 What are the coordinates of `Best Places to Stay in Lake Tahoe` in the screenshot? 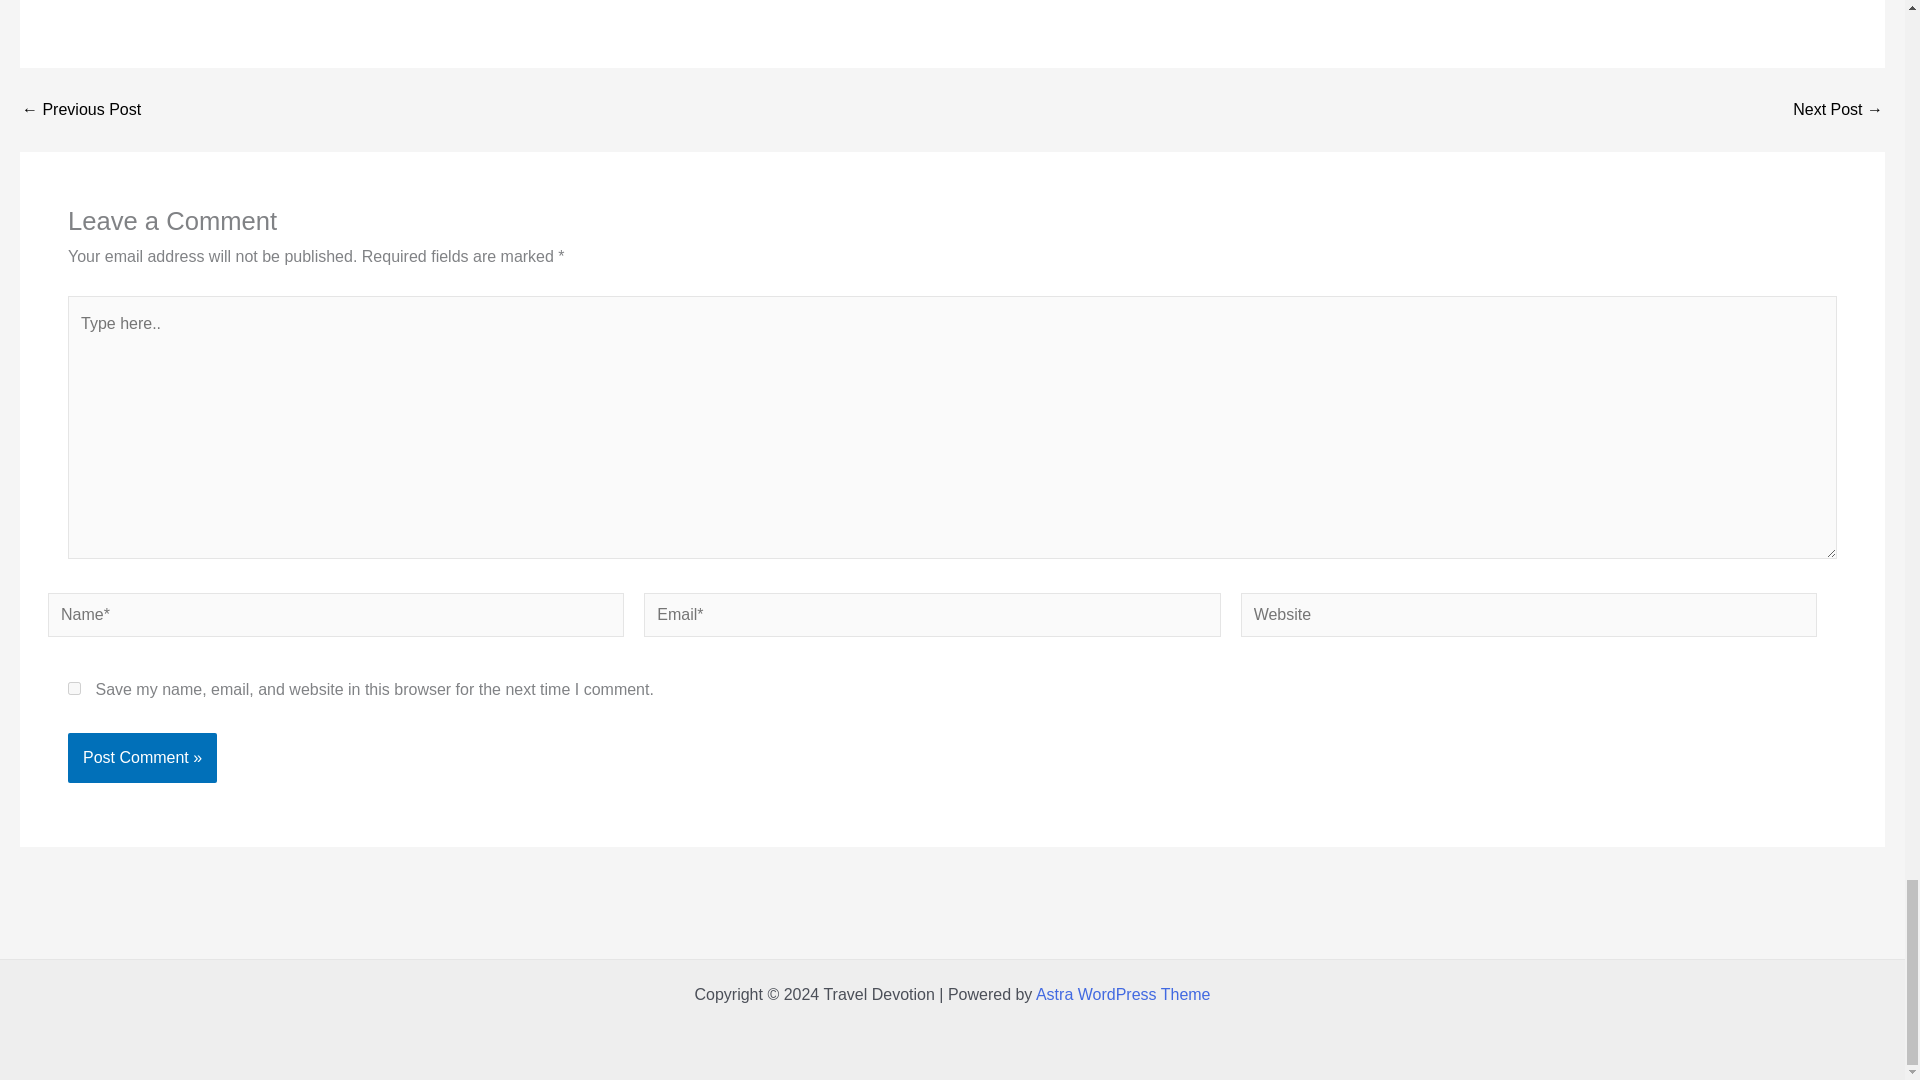 It's located at (1838, 109).